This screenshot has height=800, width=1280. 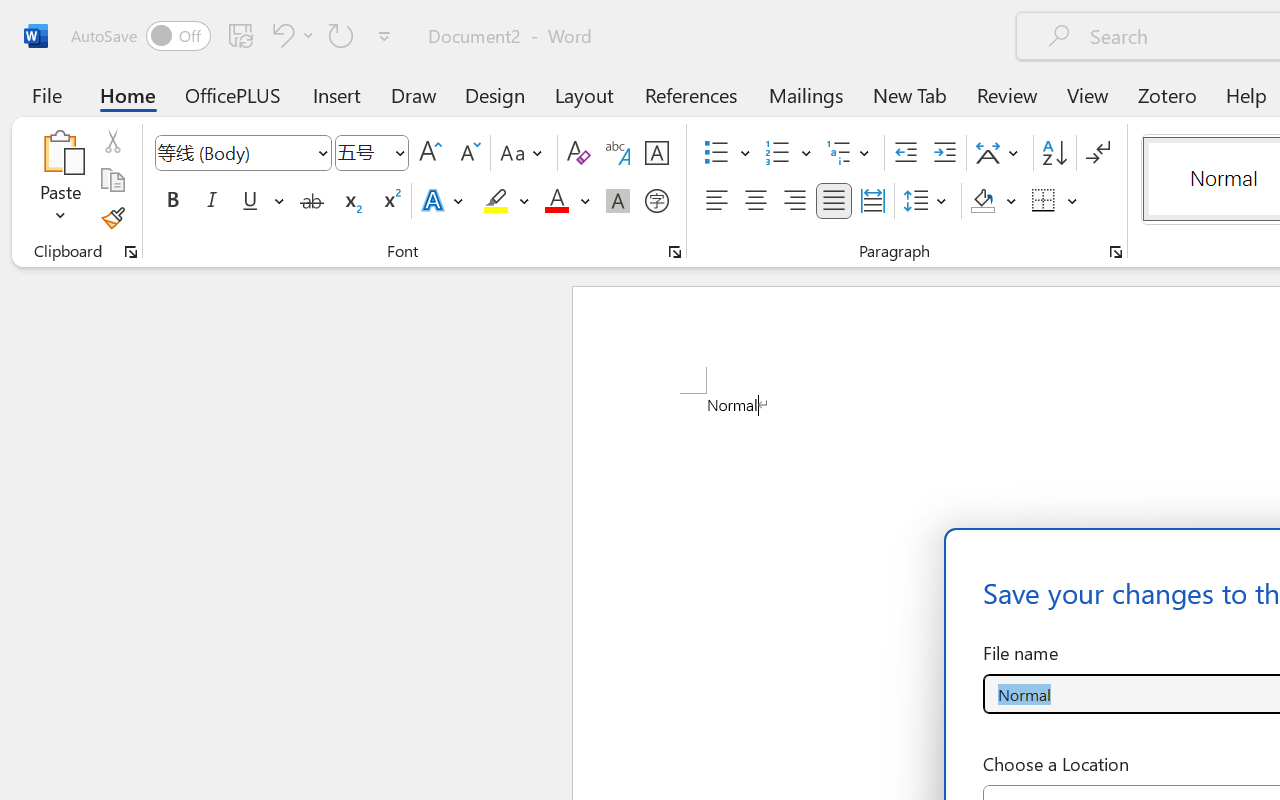 I want to click on Clear Formatting, so click(x=578, y=153).